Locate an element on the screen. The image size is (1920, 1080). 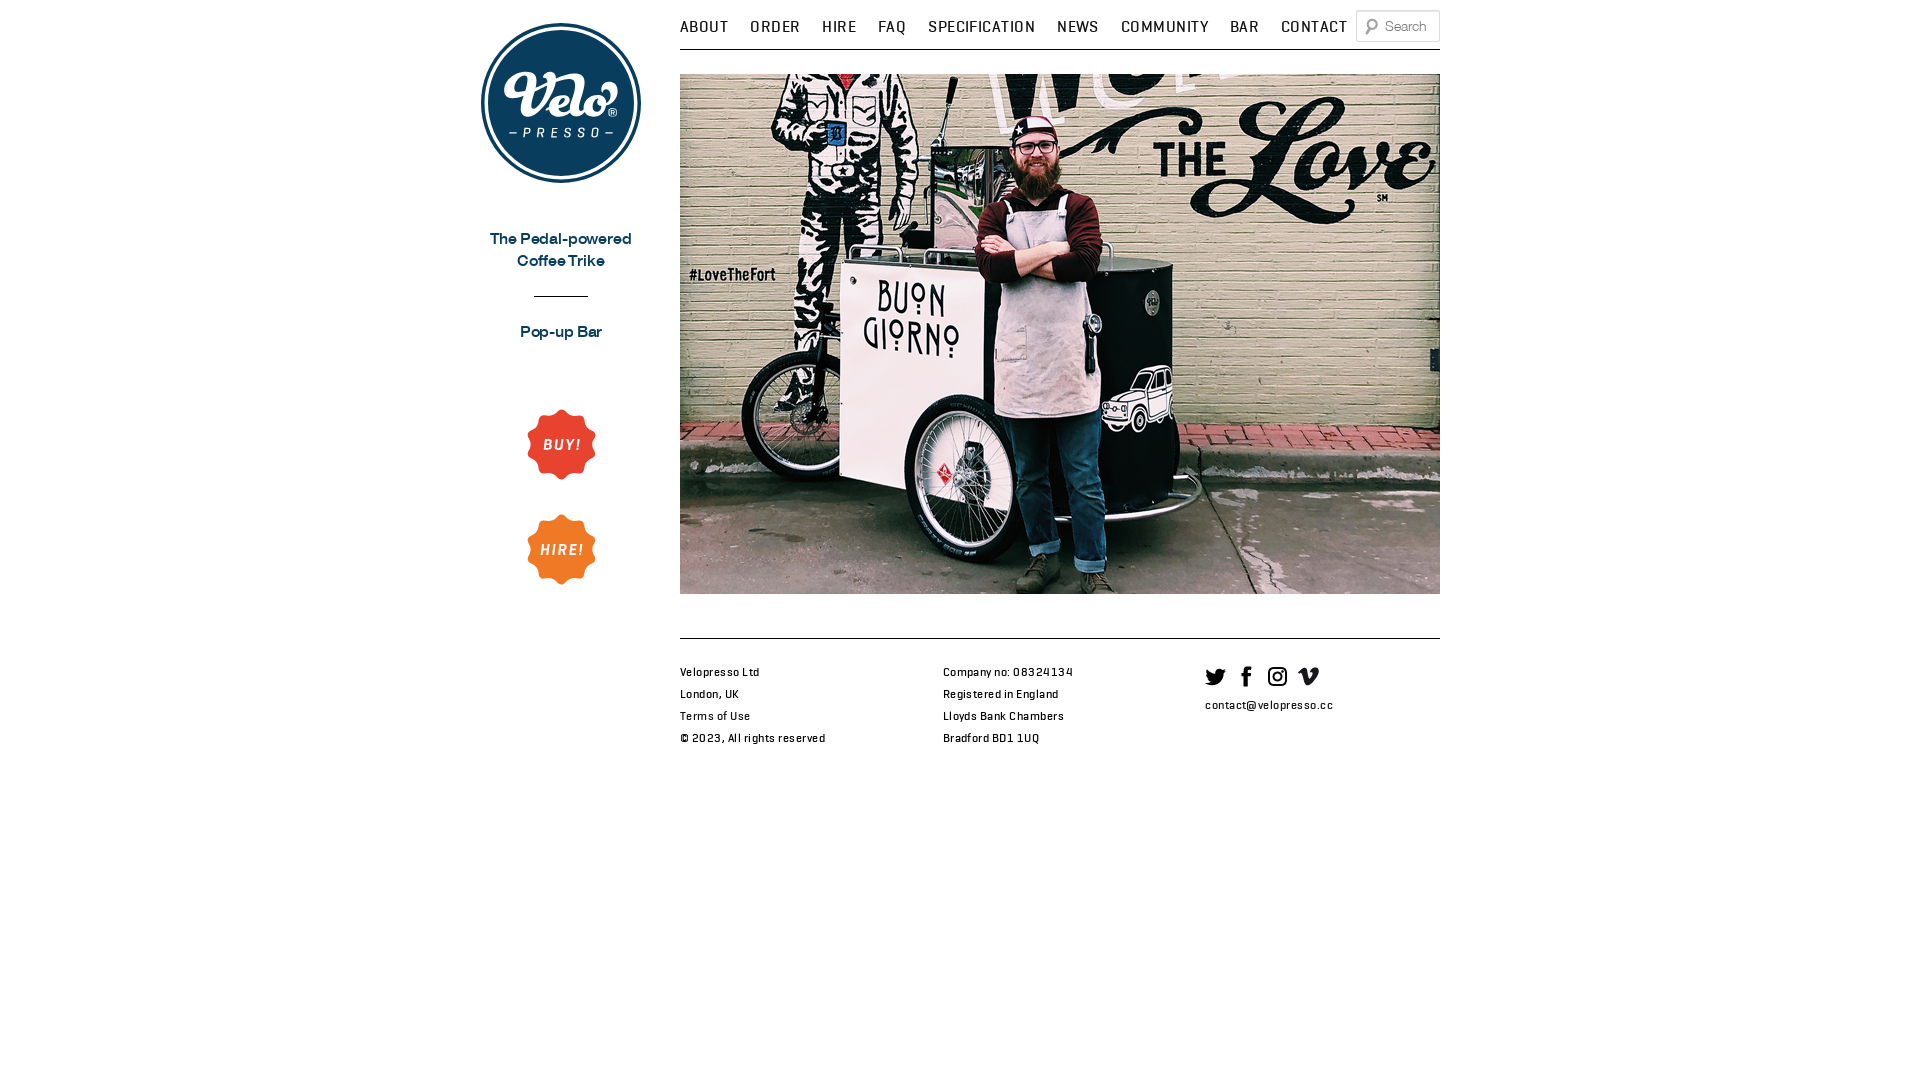
Terms of Use is located at coordinates (716, 716).